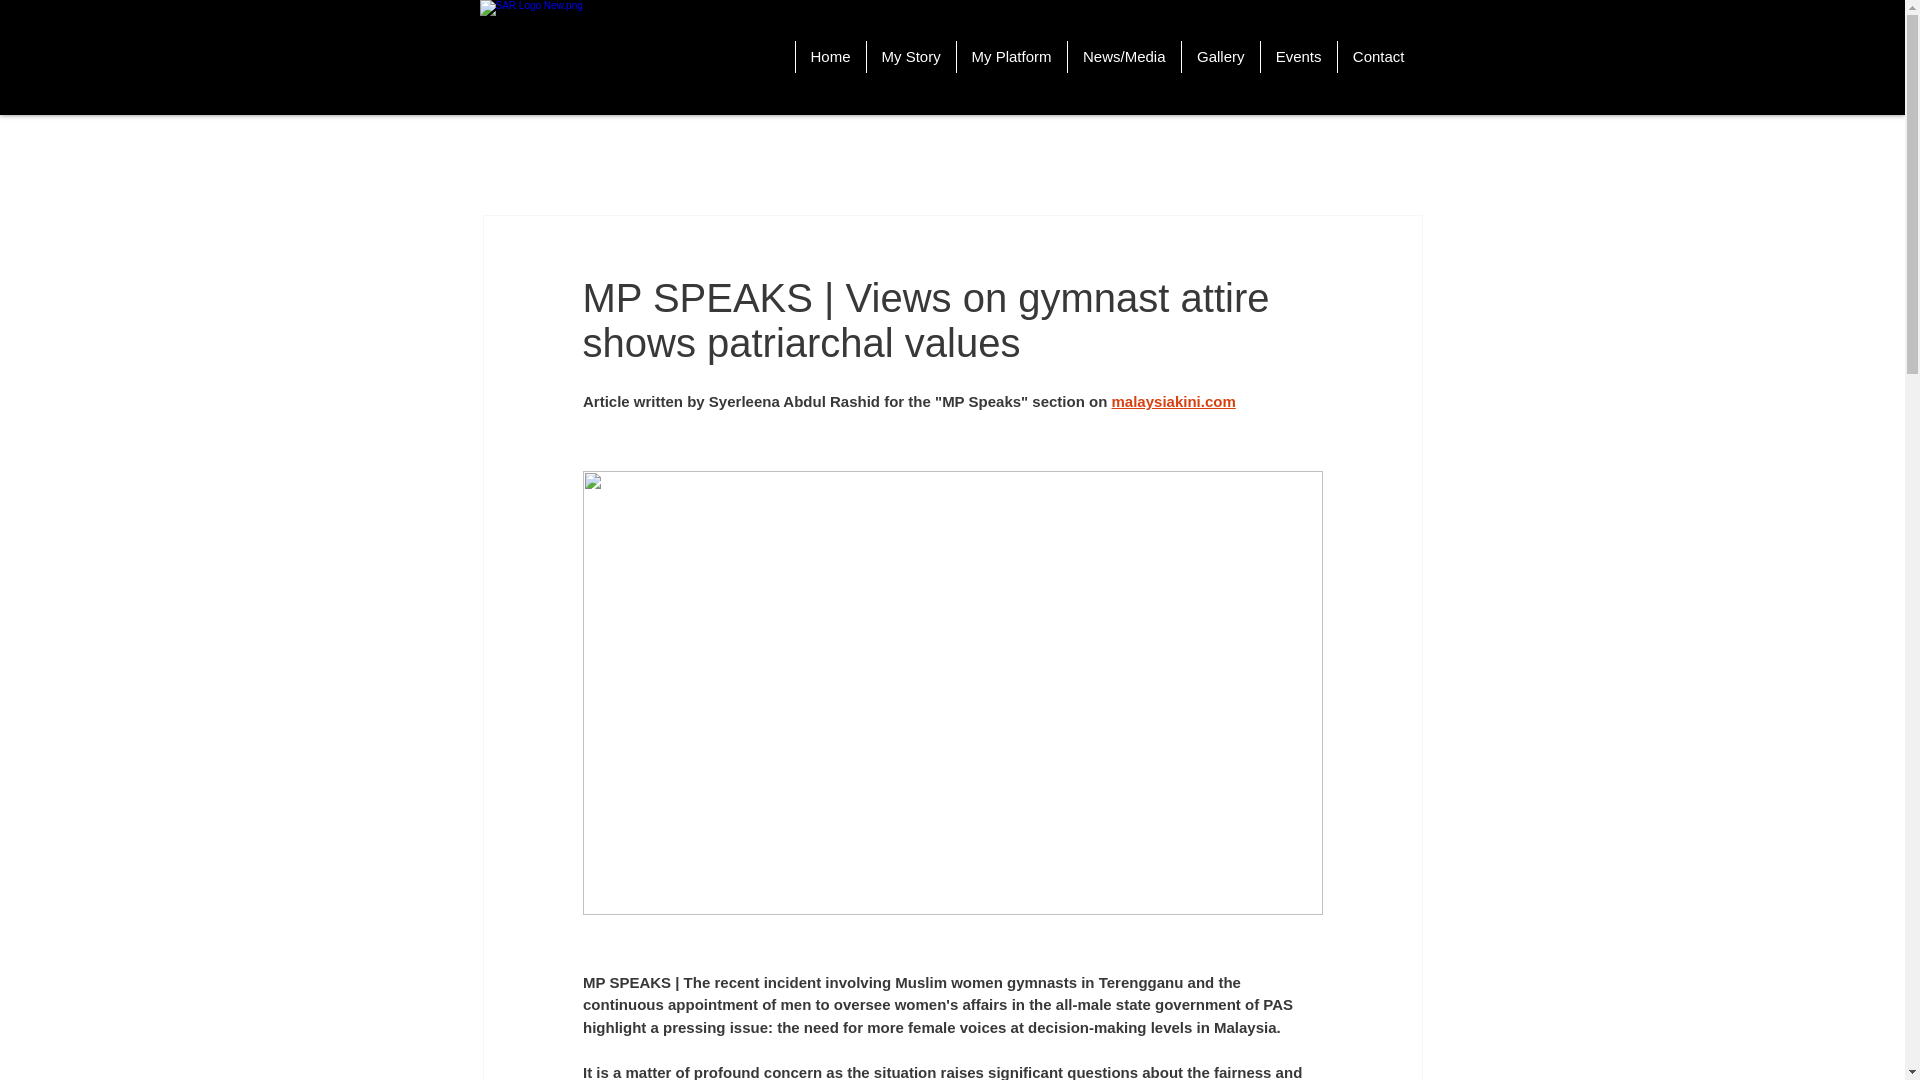 This screenshot has width=1920, height=1080. Describe the element at coordinates (1172, 402) in the screenshot. I see `malaysiakini.com` at that location.